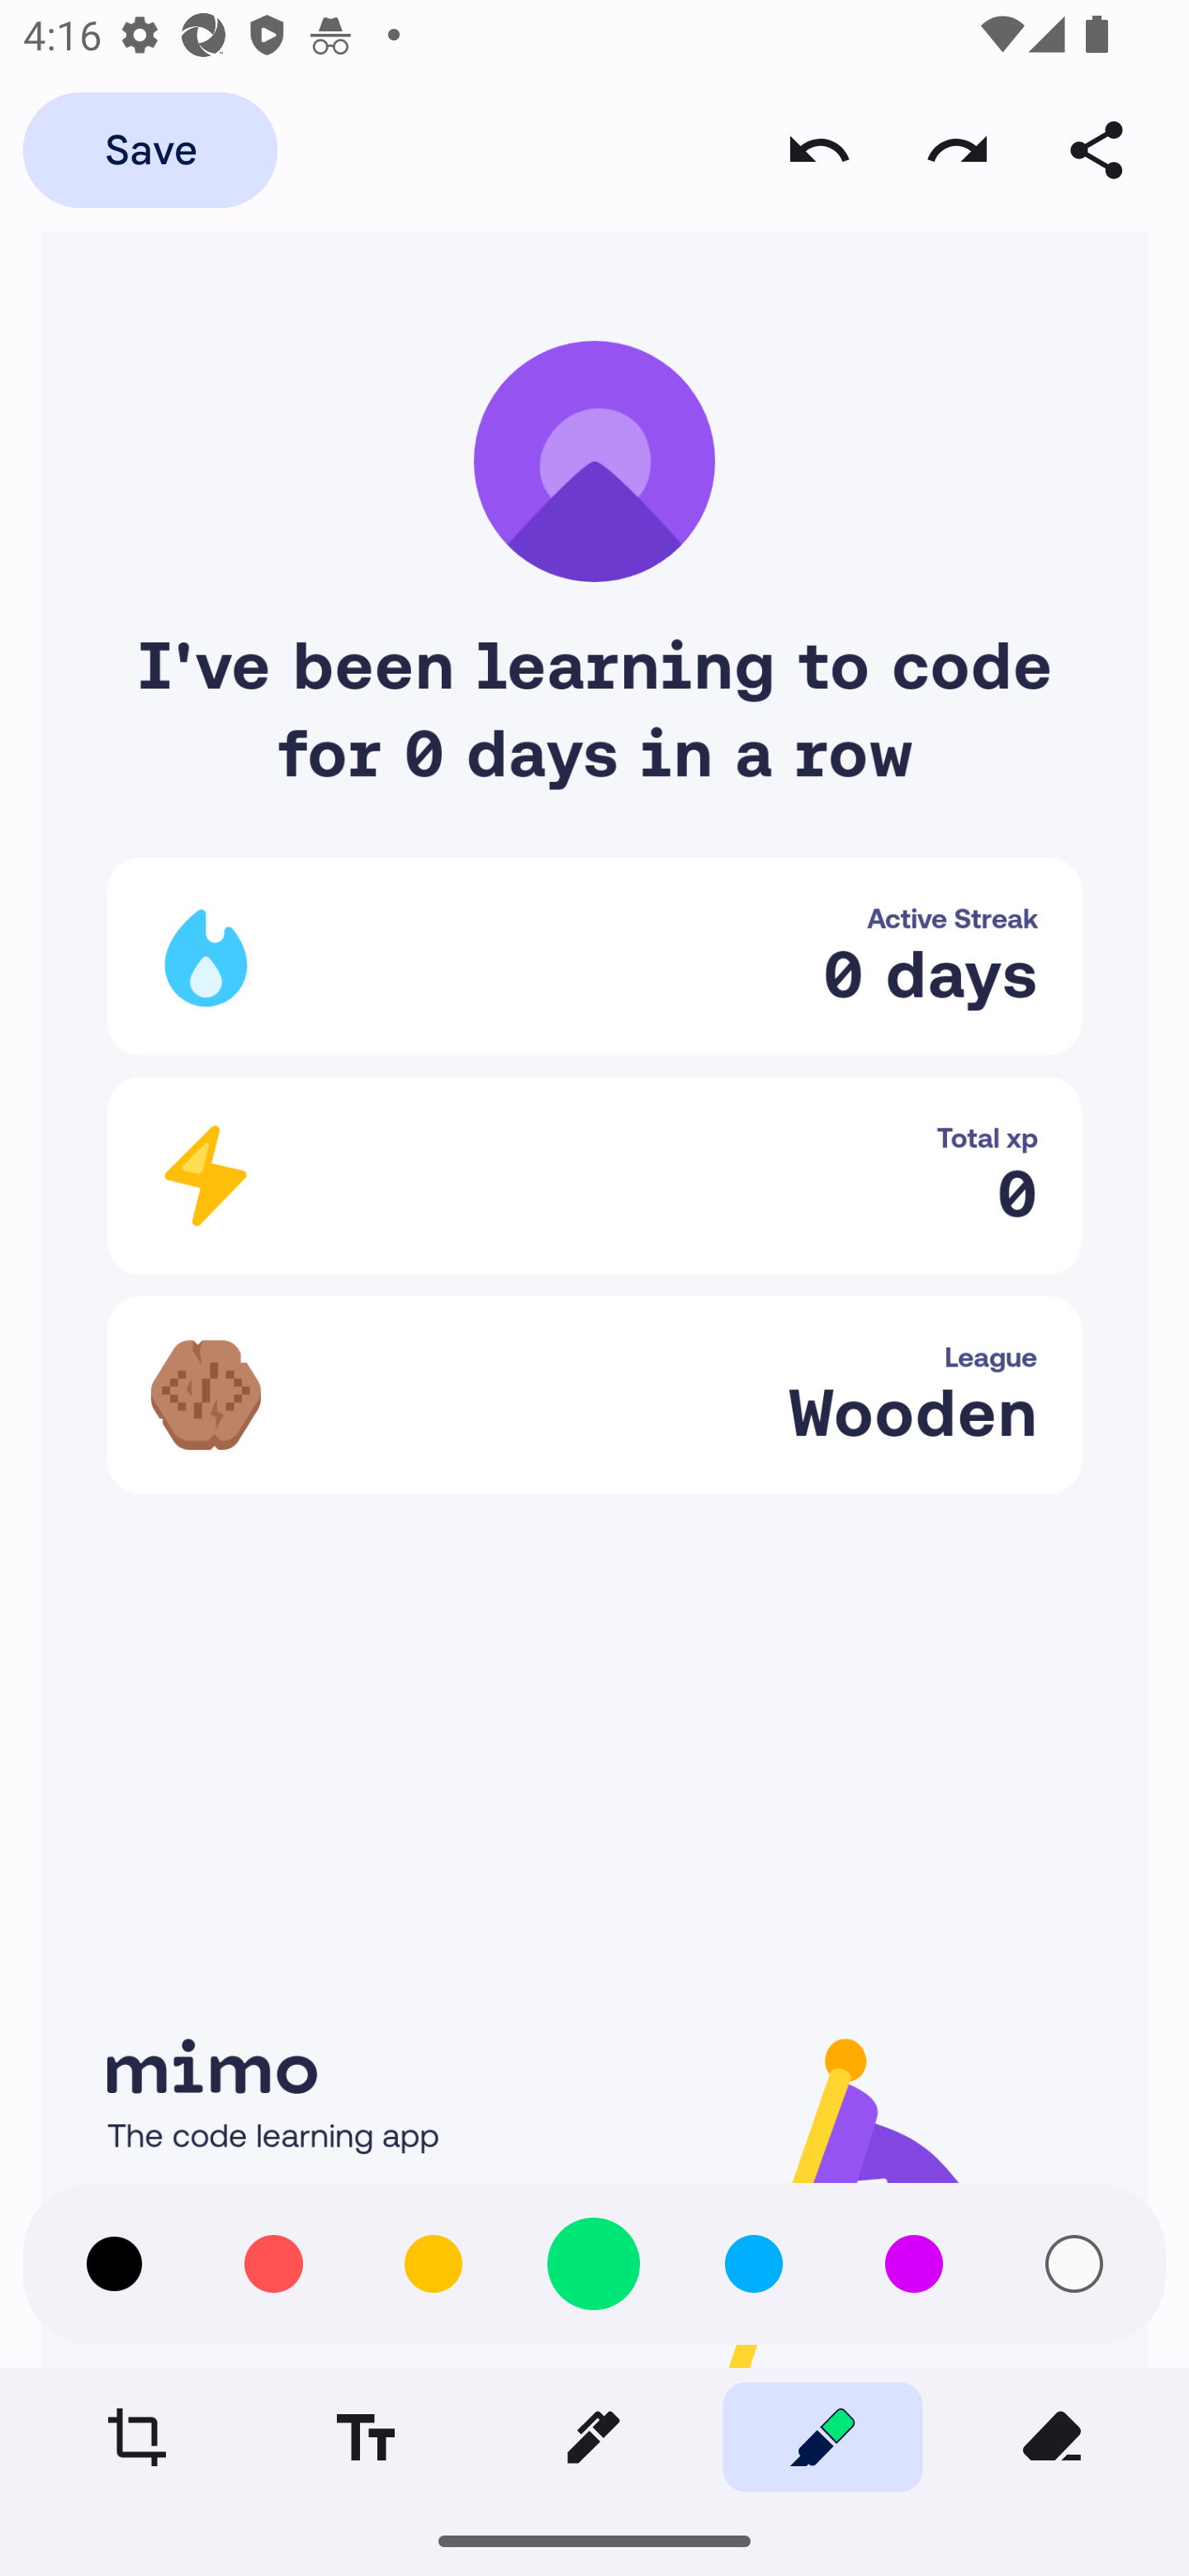 This screenshot has height=2576, width=1189. I want to click on Red, so click(272, 2264).